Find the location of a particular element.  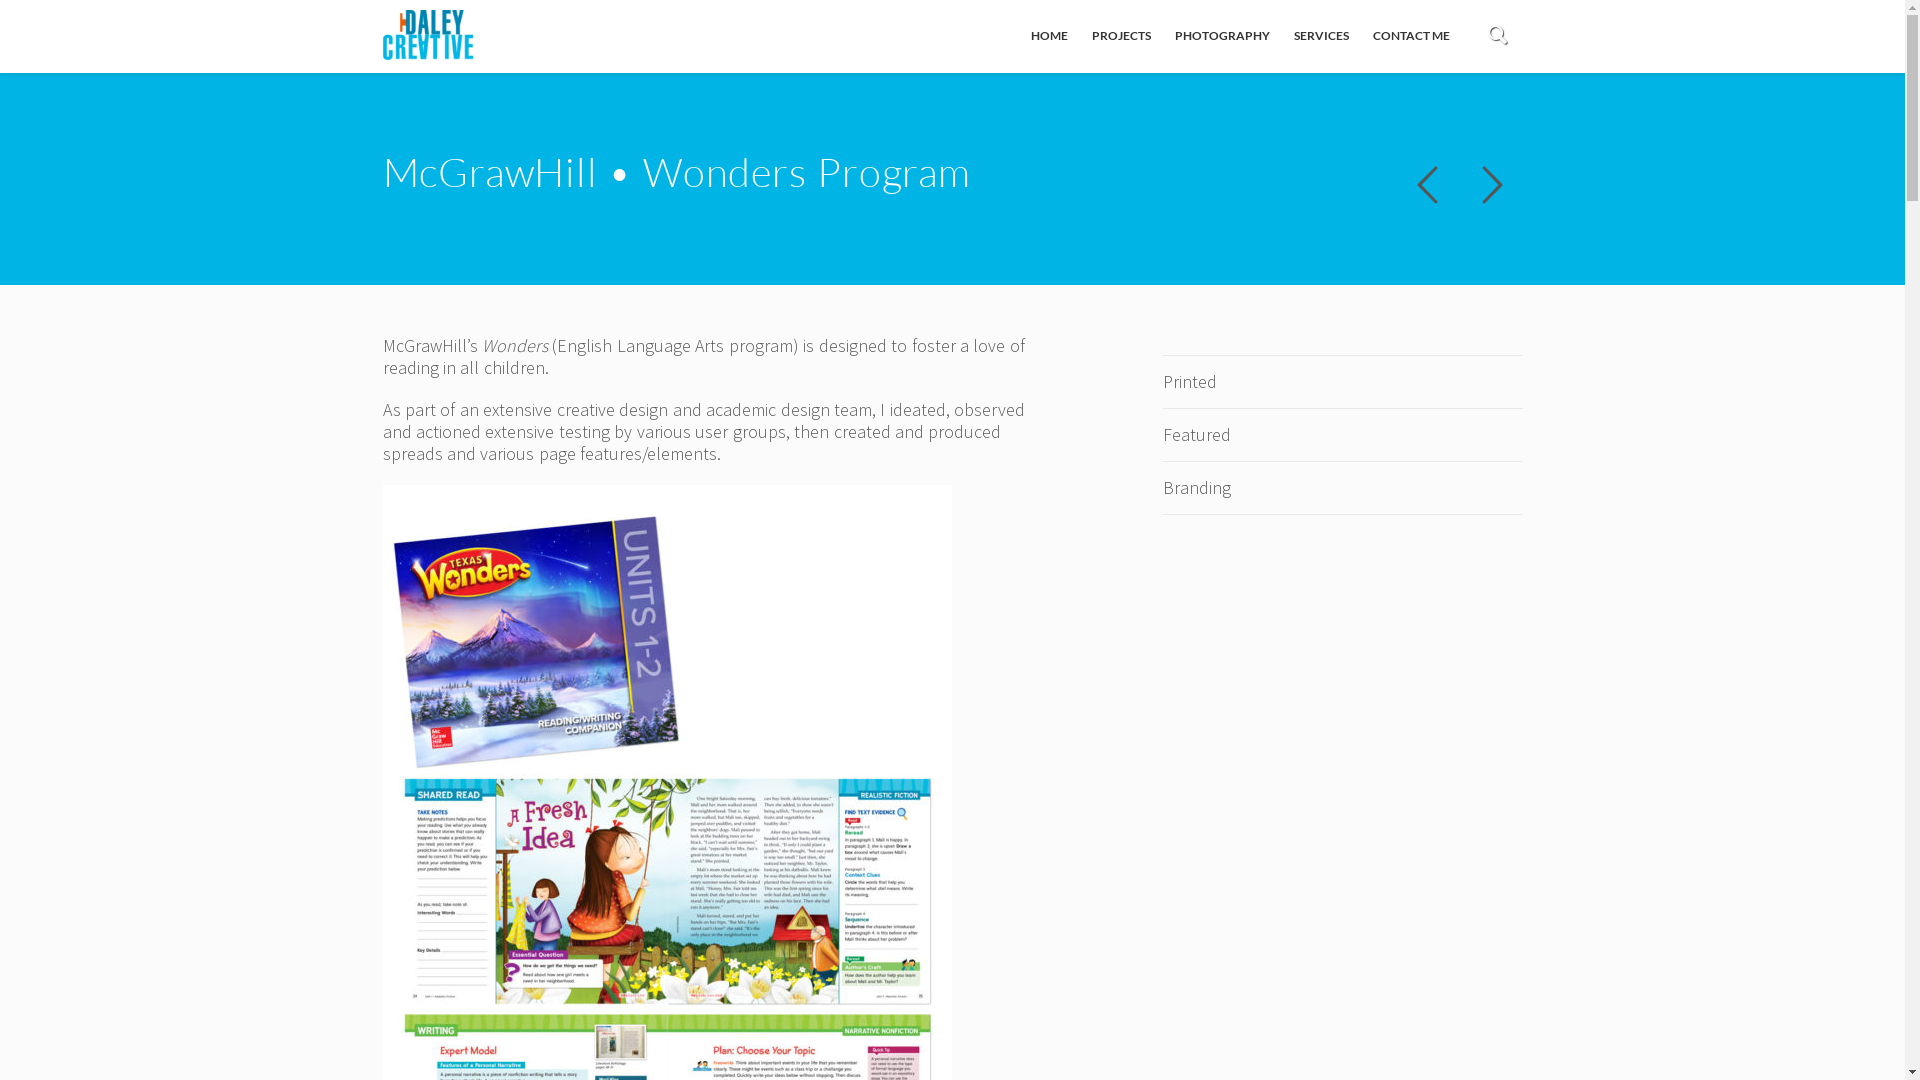

SERVICES is located at coordinates (1322, 36).